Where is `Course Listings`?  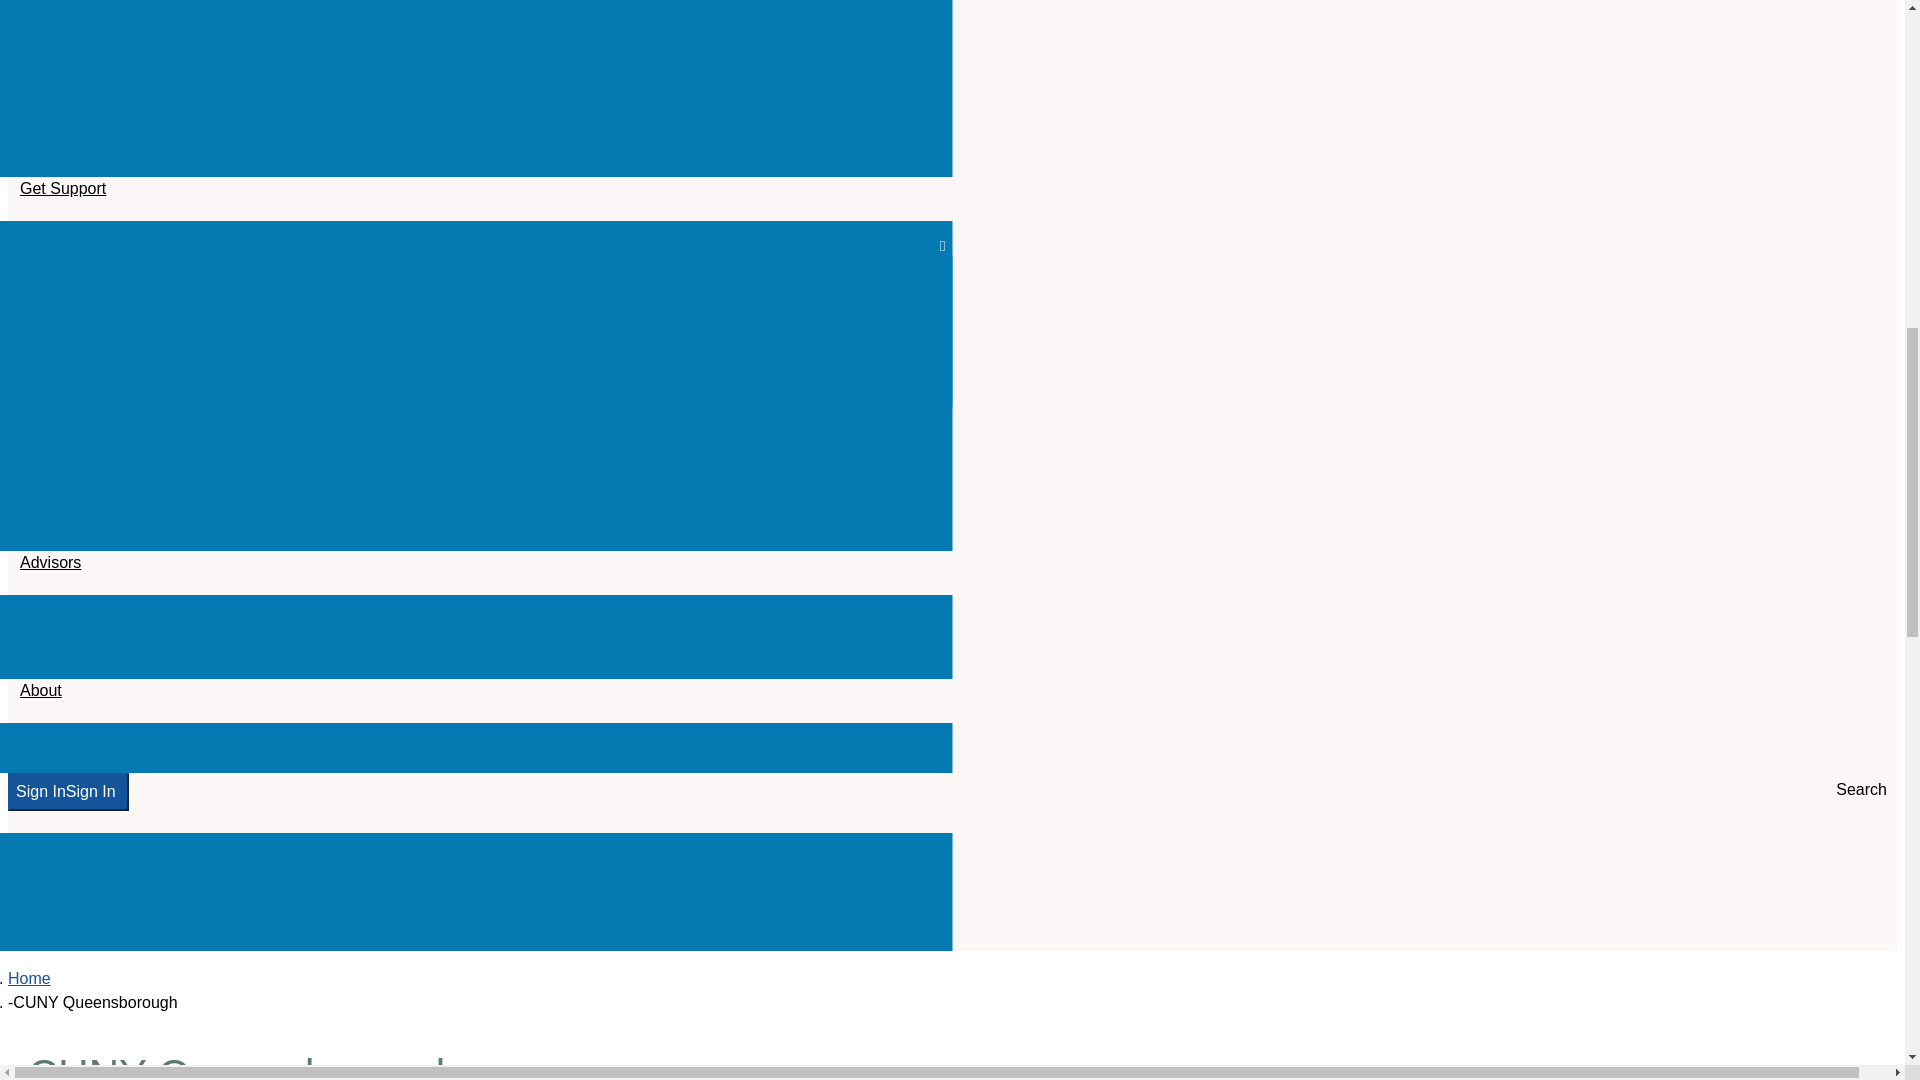
Course Listings is located at coordinates (476, 118).